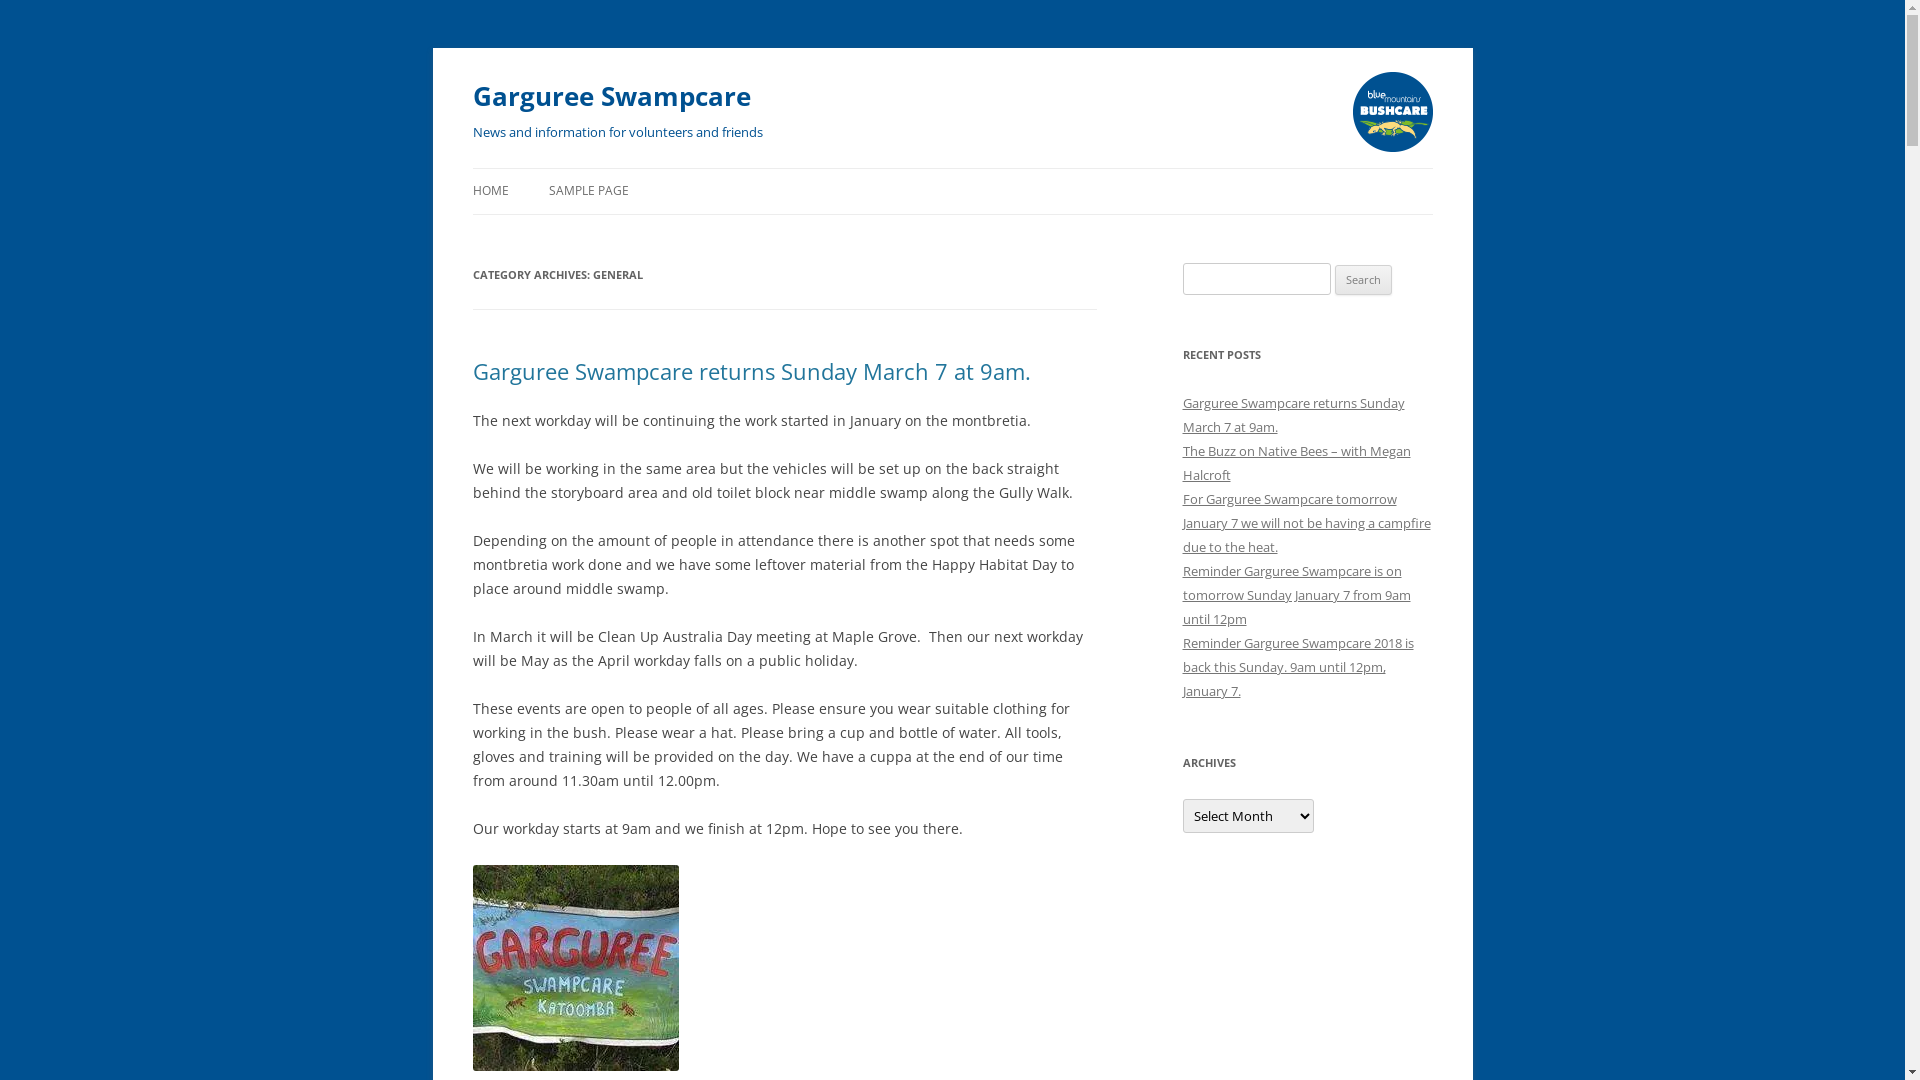 This screenshot has height=1080, width=1920. I want to click on Skip to content, so click(472, 192).